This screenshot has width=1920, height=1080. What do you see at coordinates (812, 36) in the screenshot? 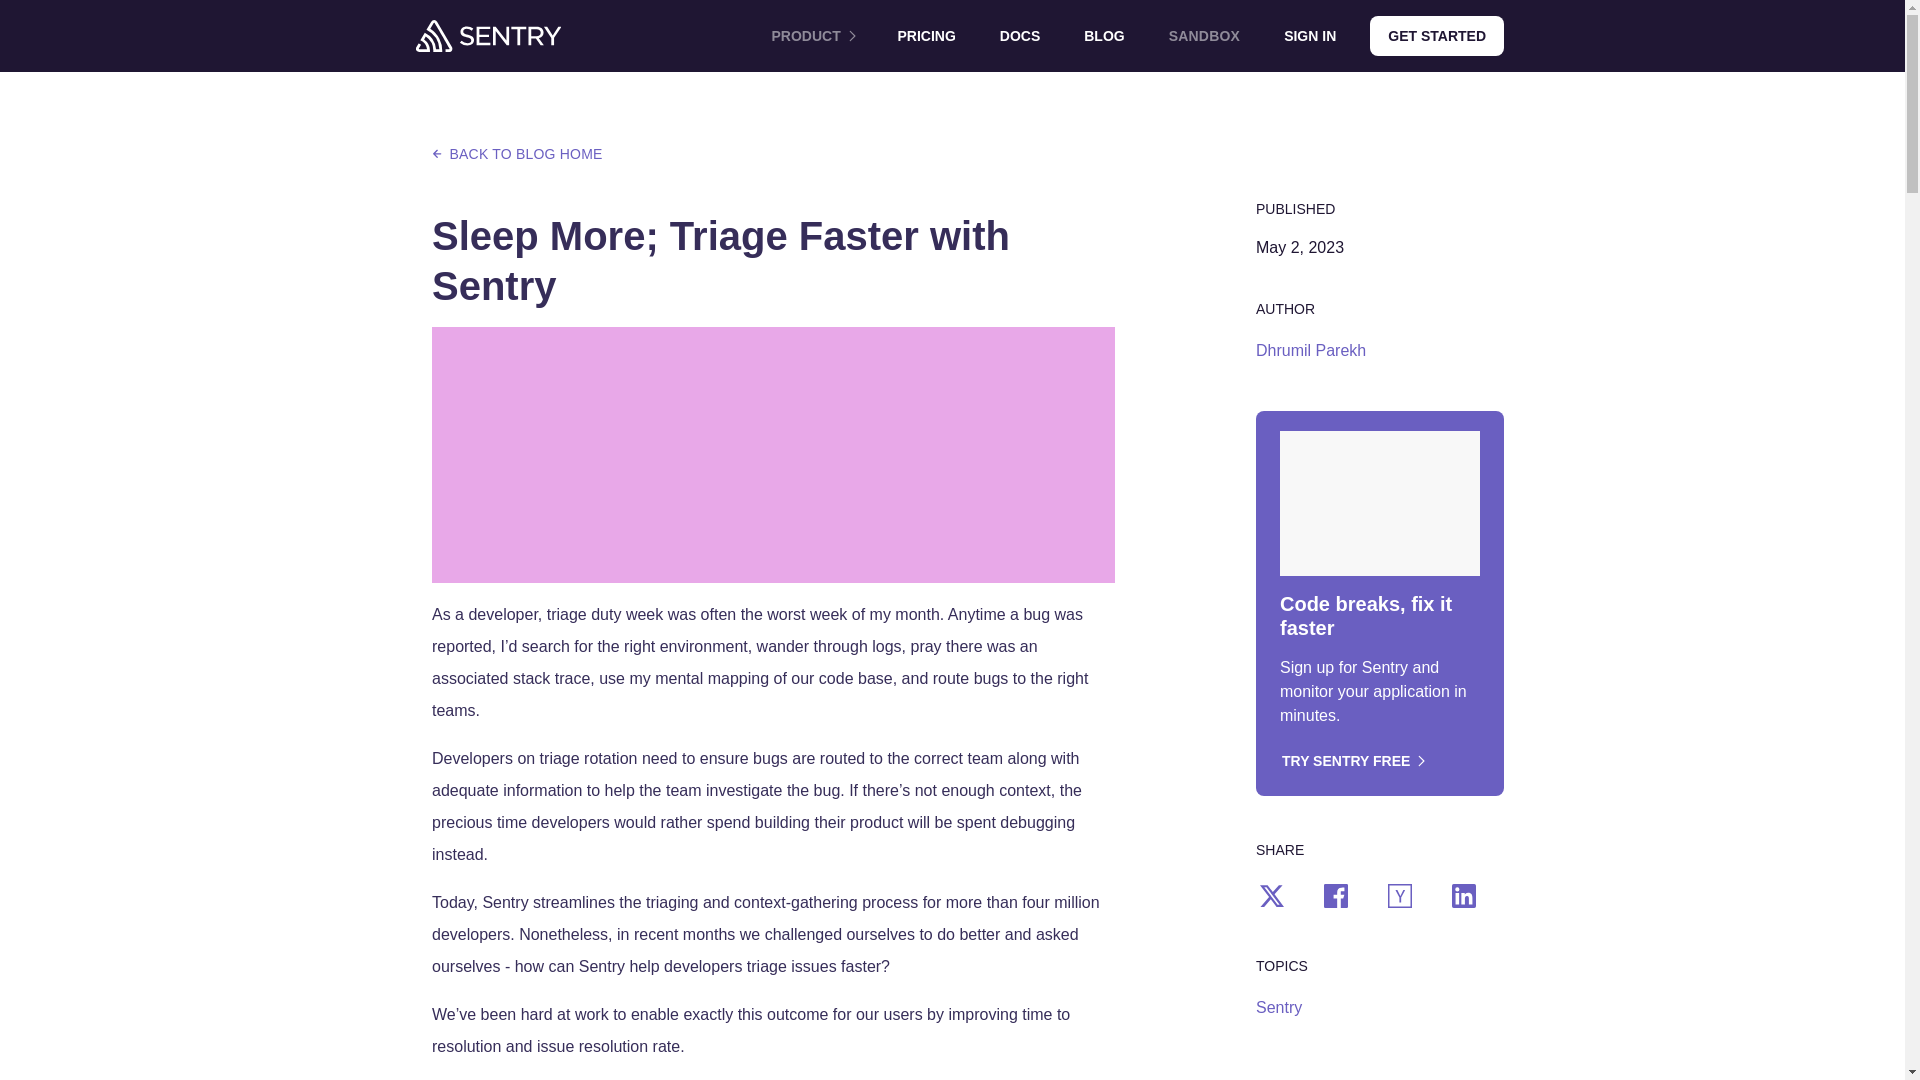
I see `PRODUCT` at bounding box center [812, 36].